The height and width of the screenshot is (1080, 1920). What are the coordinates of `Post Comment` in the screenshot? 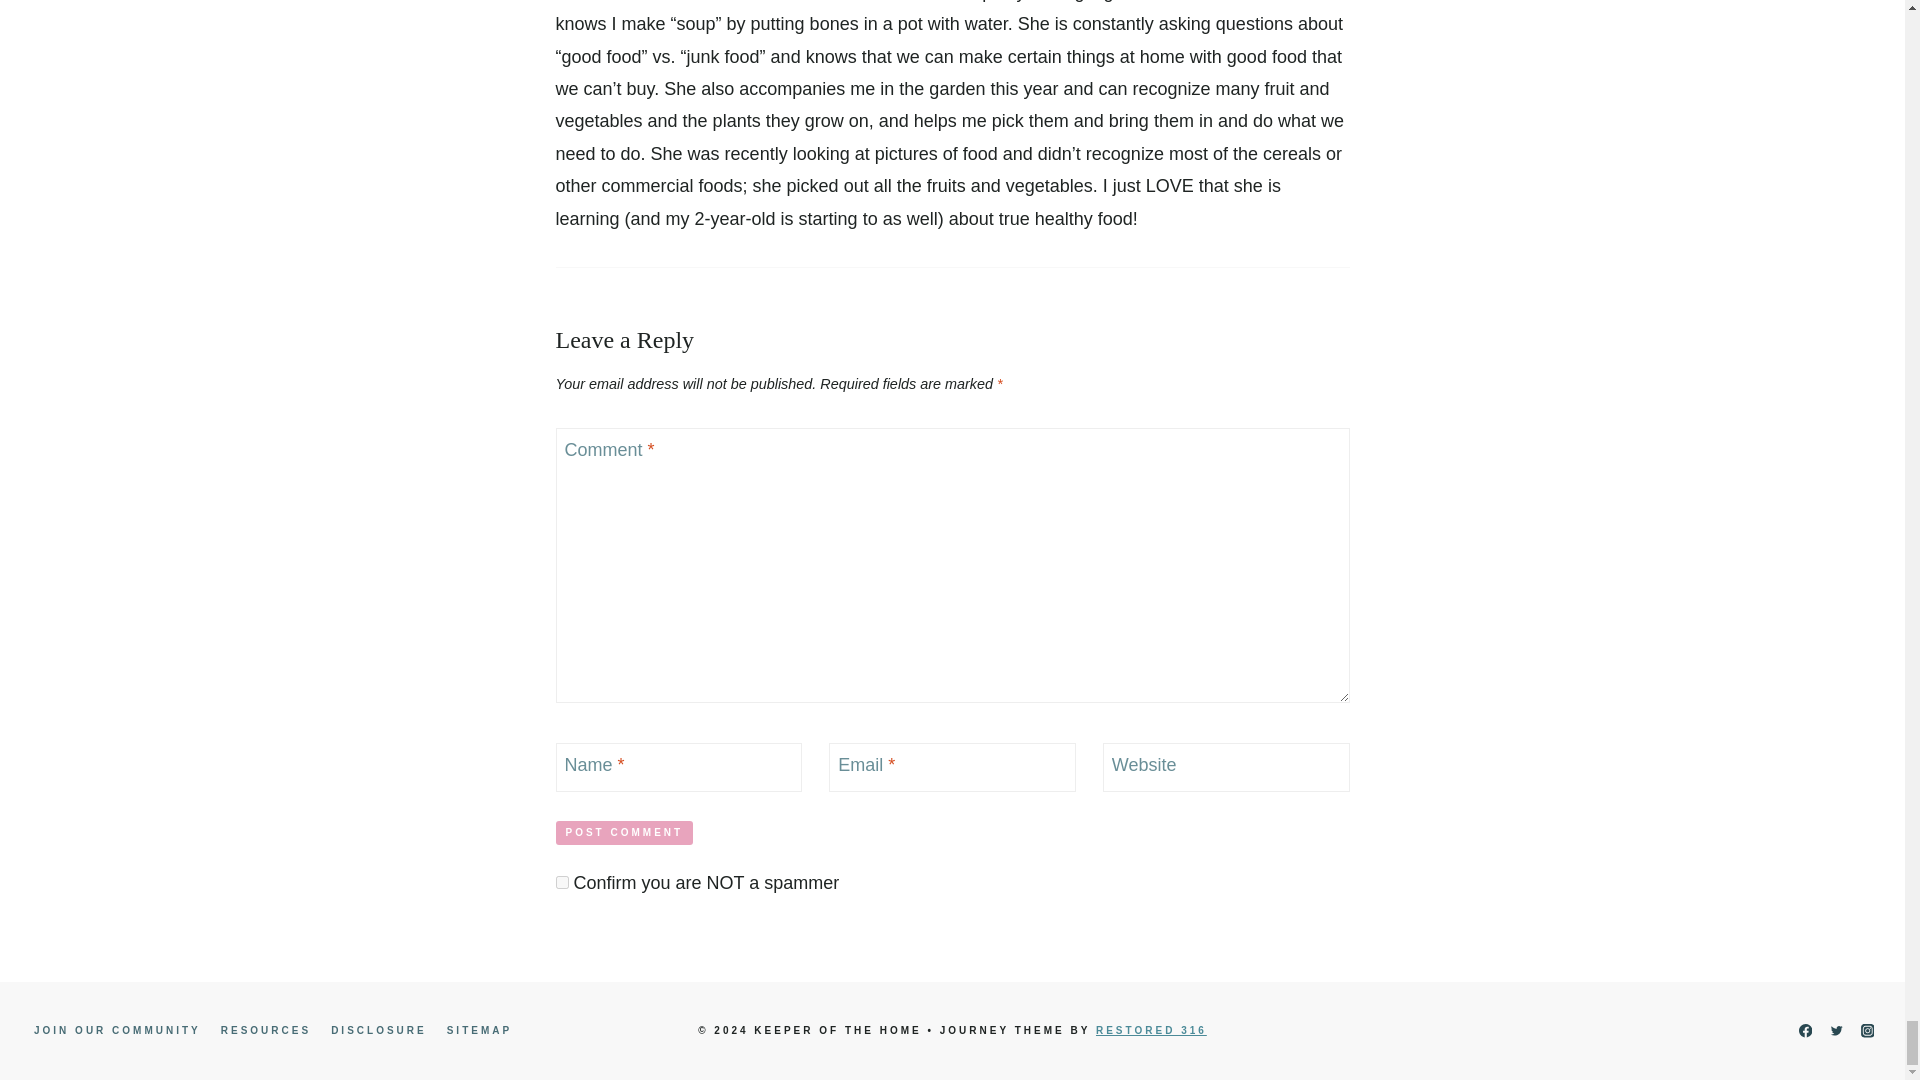 It's located at (624, 832).